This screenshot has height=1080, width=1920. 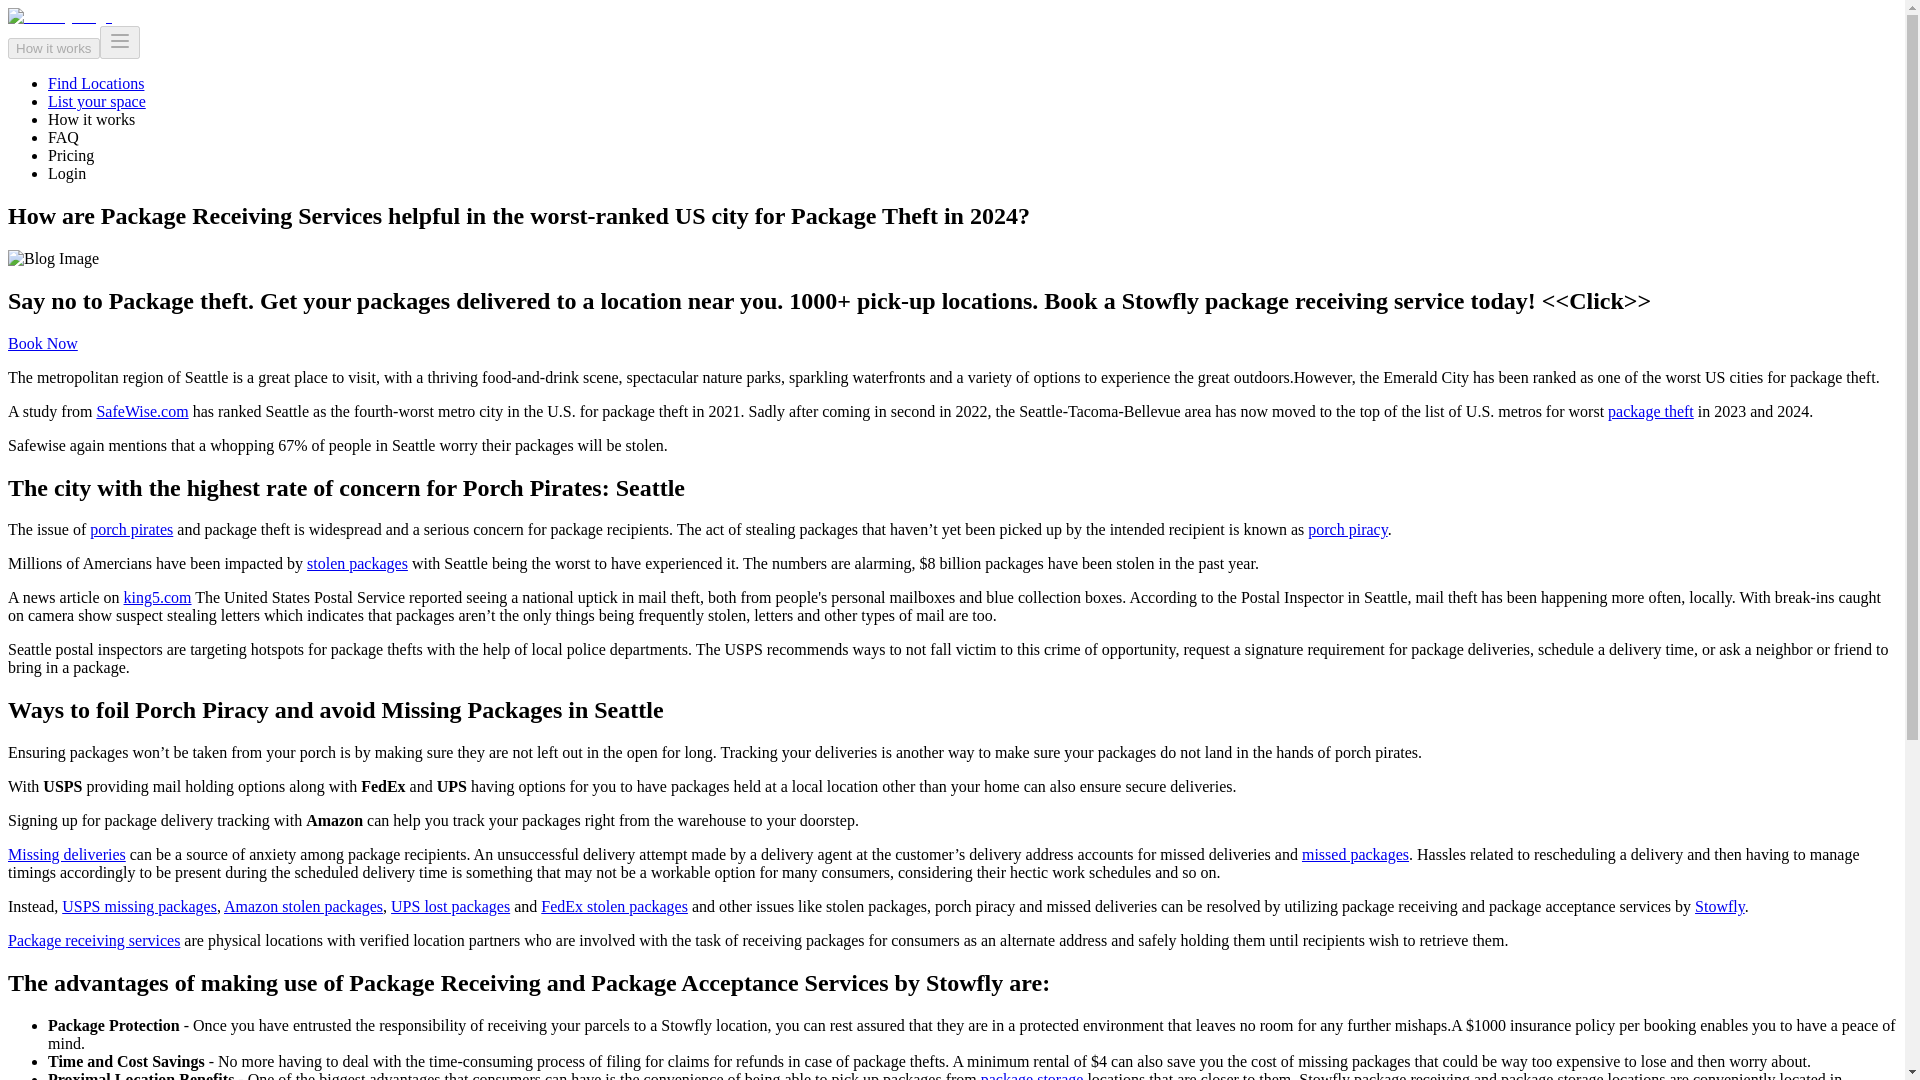 I want to click on stolen packages, so click(x=357, y=564).